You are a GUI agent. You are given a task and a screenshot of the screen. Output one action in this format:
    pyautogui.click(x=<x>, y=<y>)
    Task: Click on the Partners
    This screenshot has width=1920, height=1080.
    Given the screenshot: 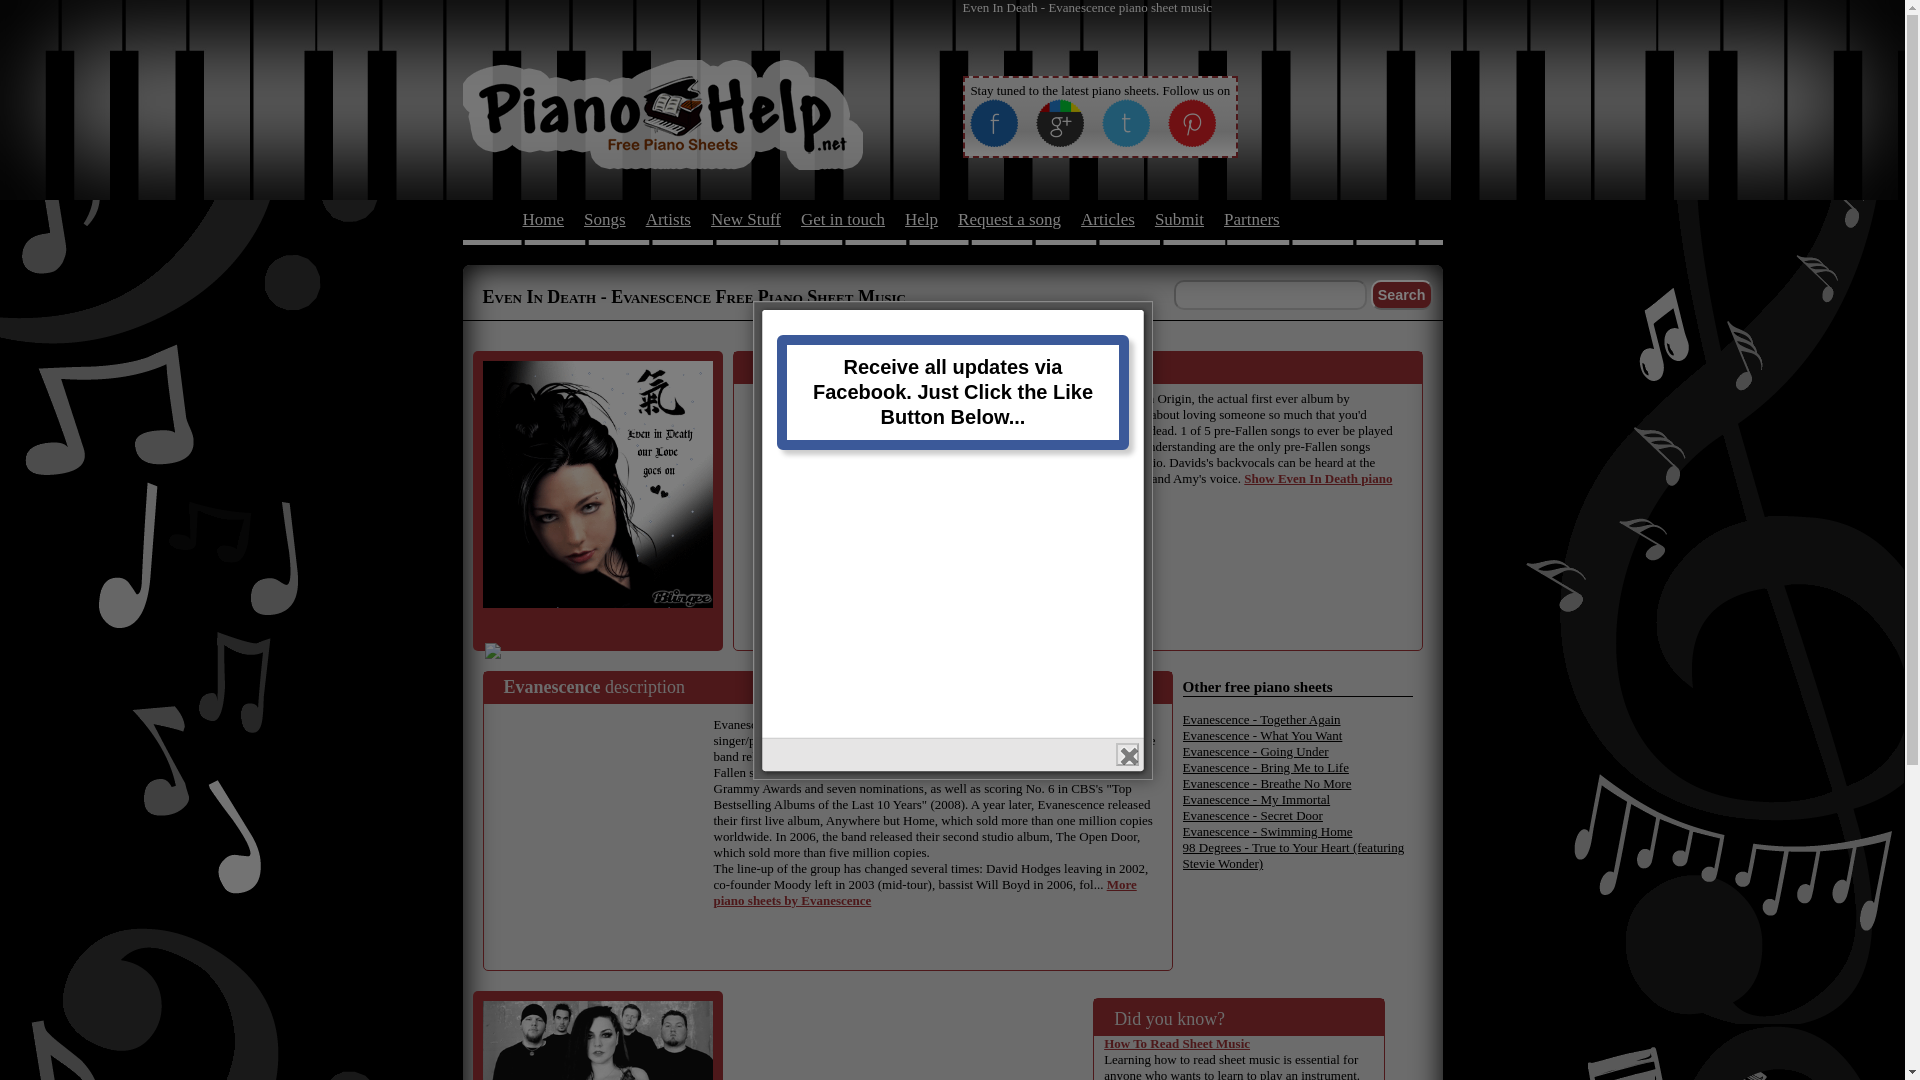 What is the action you would take?
    pyautogui.click(x=1252, y=218)
    